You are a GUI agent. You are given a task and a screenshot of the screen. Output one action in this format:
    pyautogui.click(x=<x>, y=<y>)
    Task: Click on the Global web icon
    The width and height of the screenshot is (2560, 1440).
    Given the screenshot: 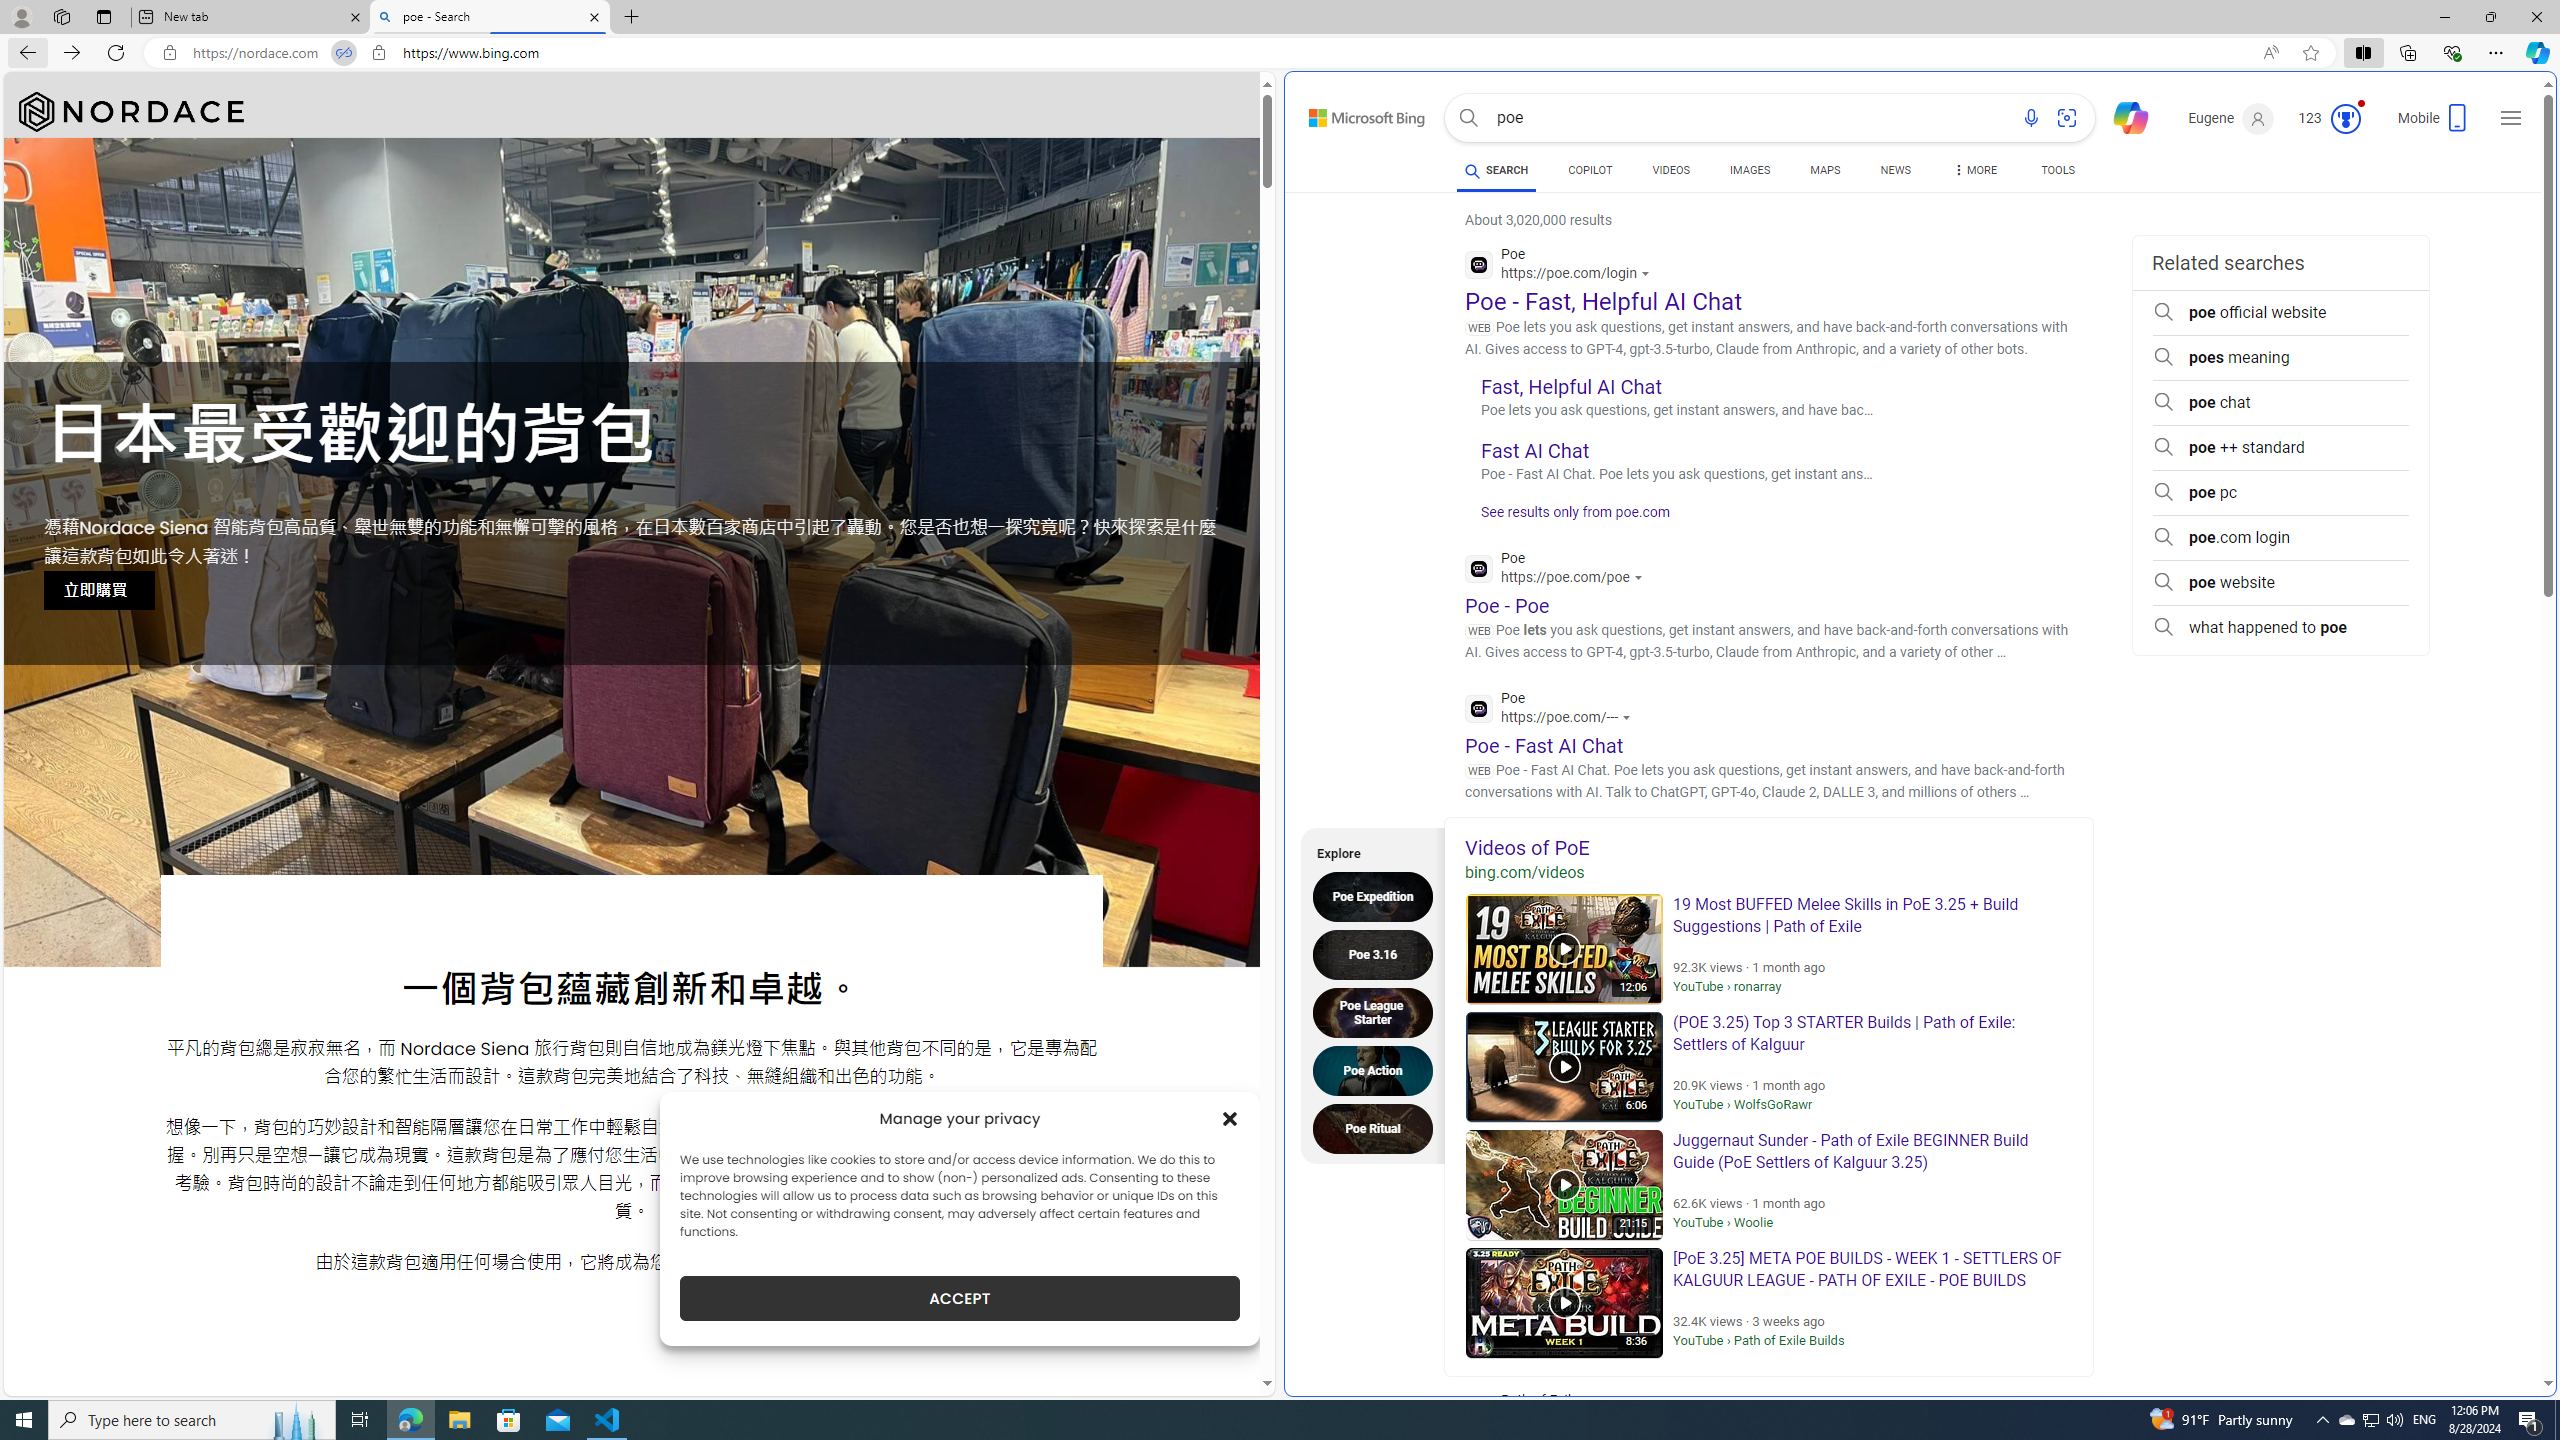 What is the action you would take?
    pyautogui.click(x=1480, y=708)
    